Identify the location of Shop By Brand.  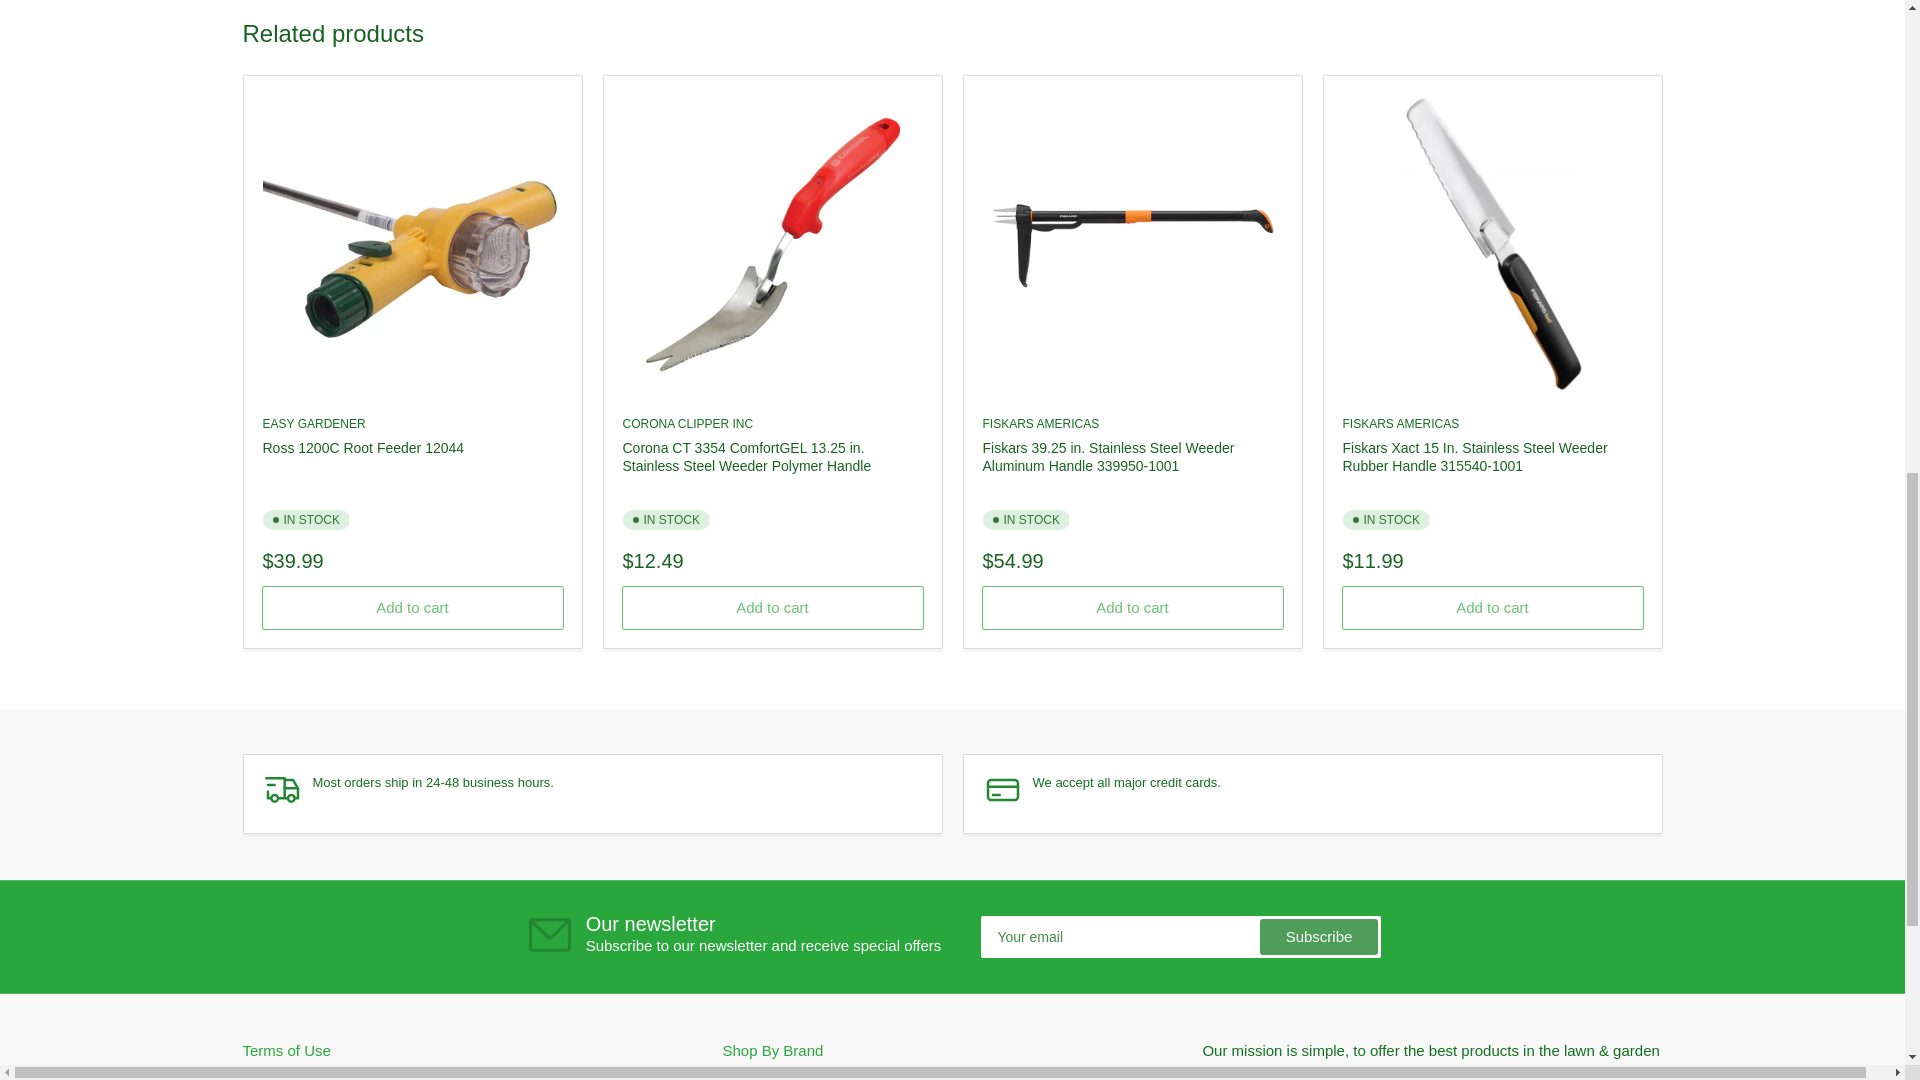
(772, 1050).